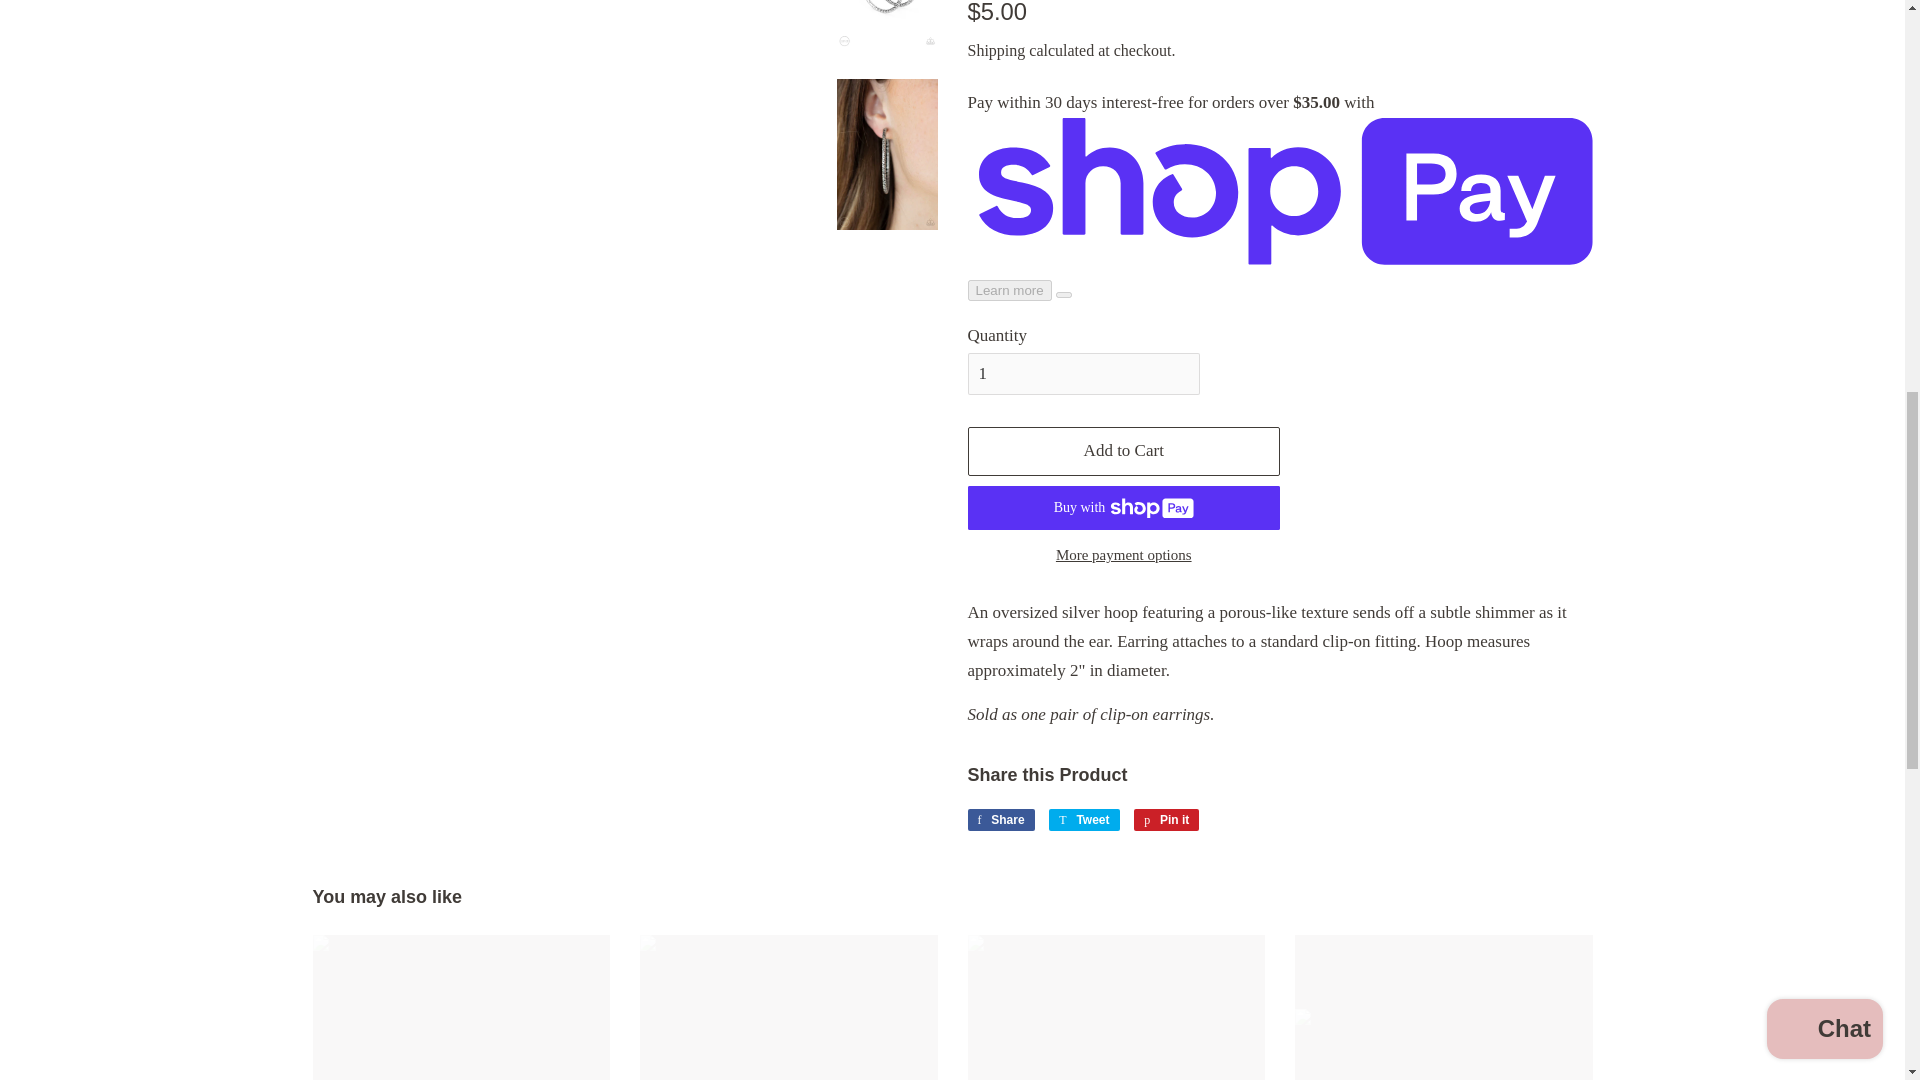  I want to click on Tweet on Twitter, so click(1084, 819).